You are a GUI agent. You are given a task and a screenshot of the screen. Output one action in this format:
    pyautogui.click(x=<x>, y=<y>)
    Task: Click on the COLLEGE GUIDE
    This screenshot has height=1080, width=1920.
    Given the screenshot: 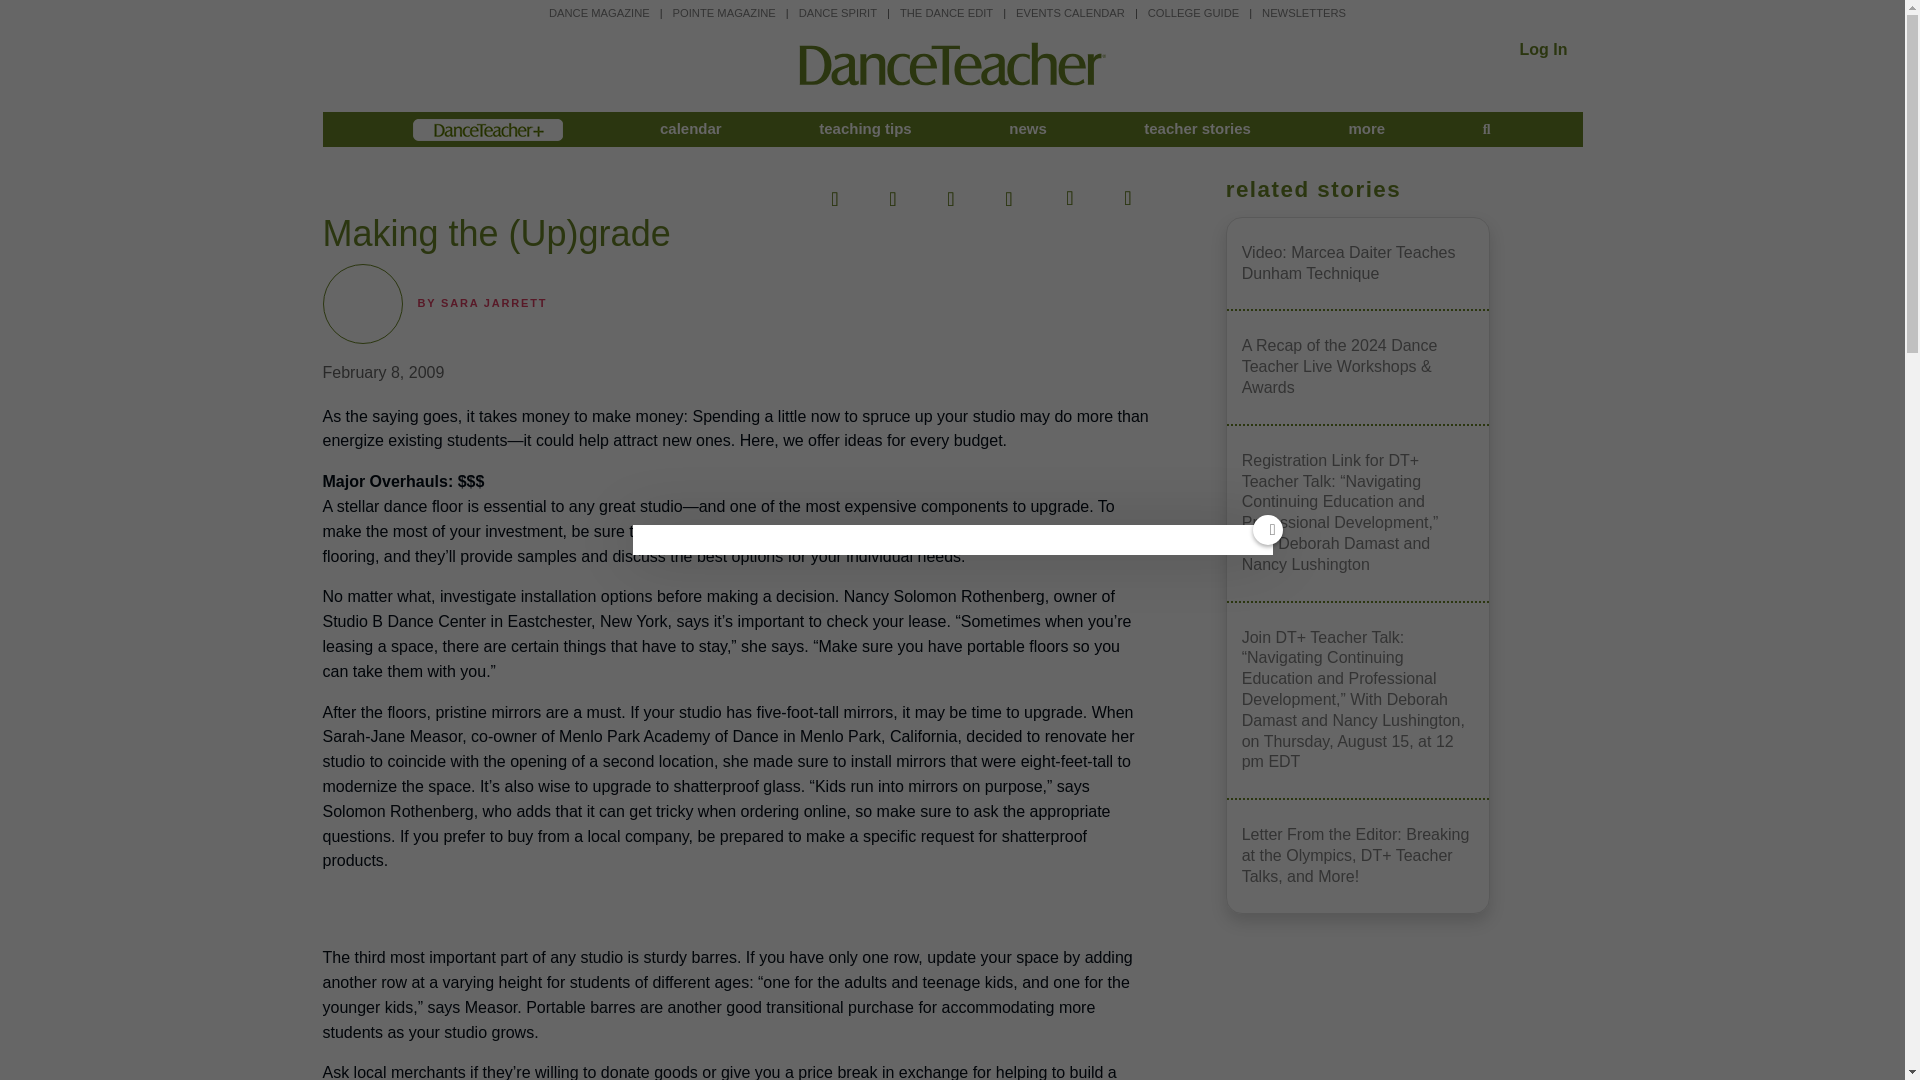 What is the action you would take?
    pyautogui.click(x=1193, y=12)
    